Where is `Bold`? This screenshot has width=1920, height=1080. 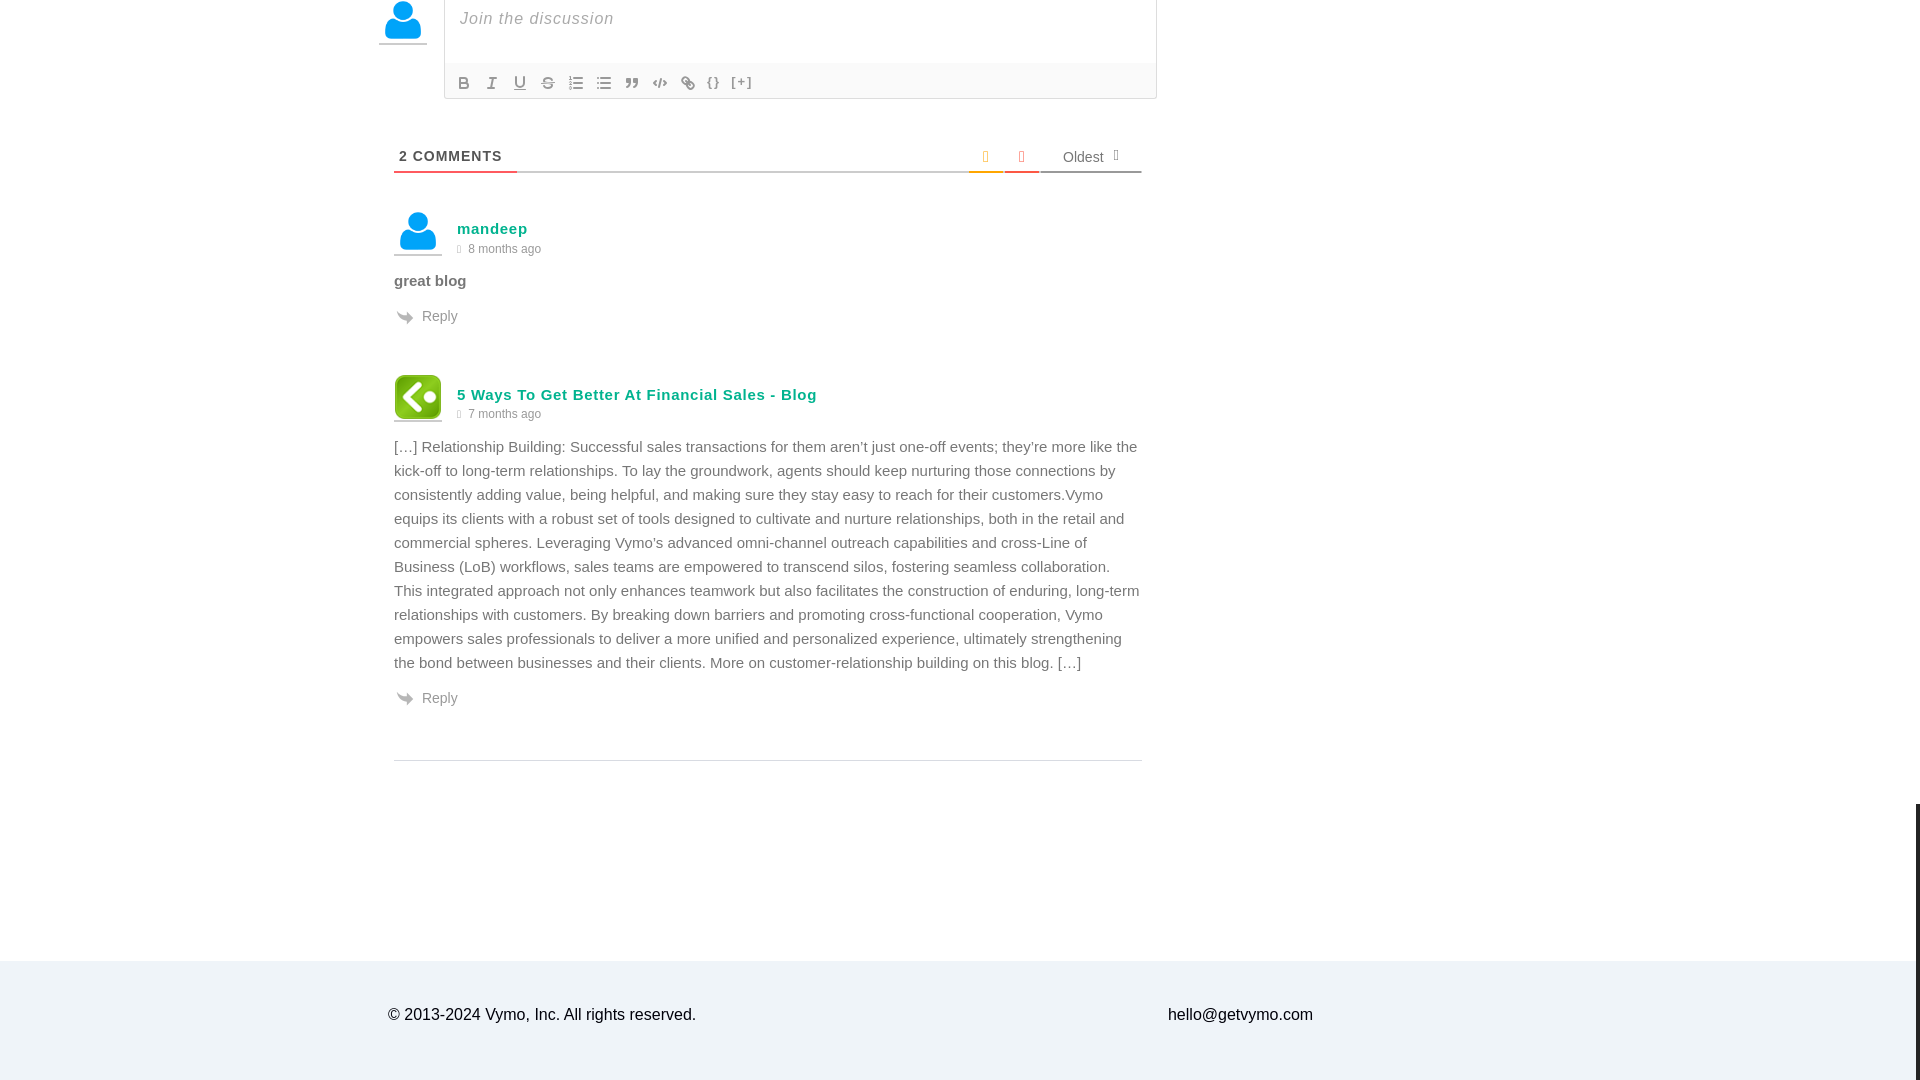
Bold is located at coordinates (464, 83).